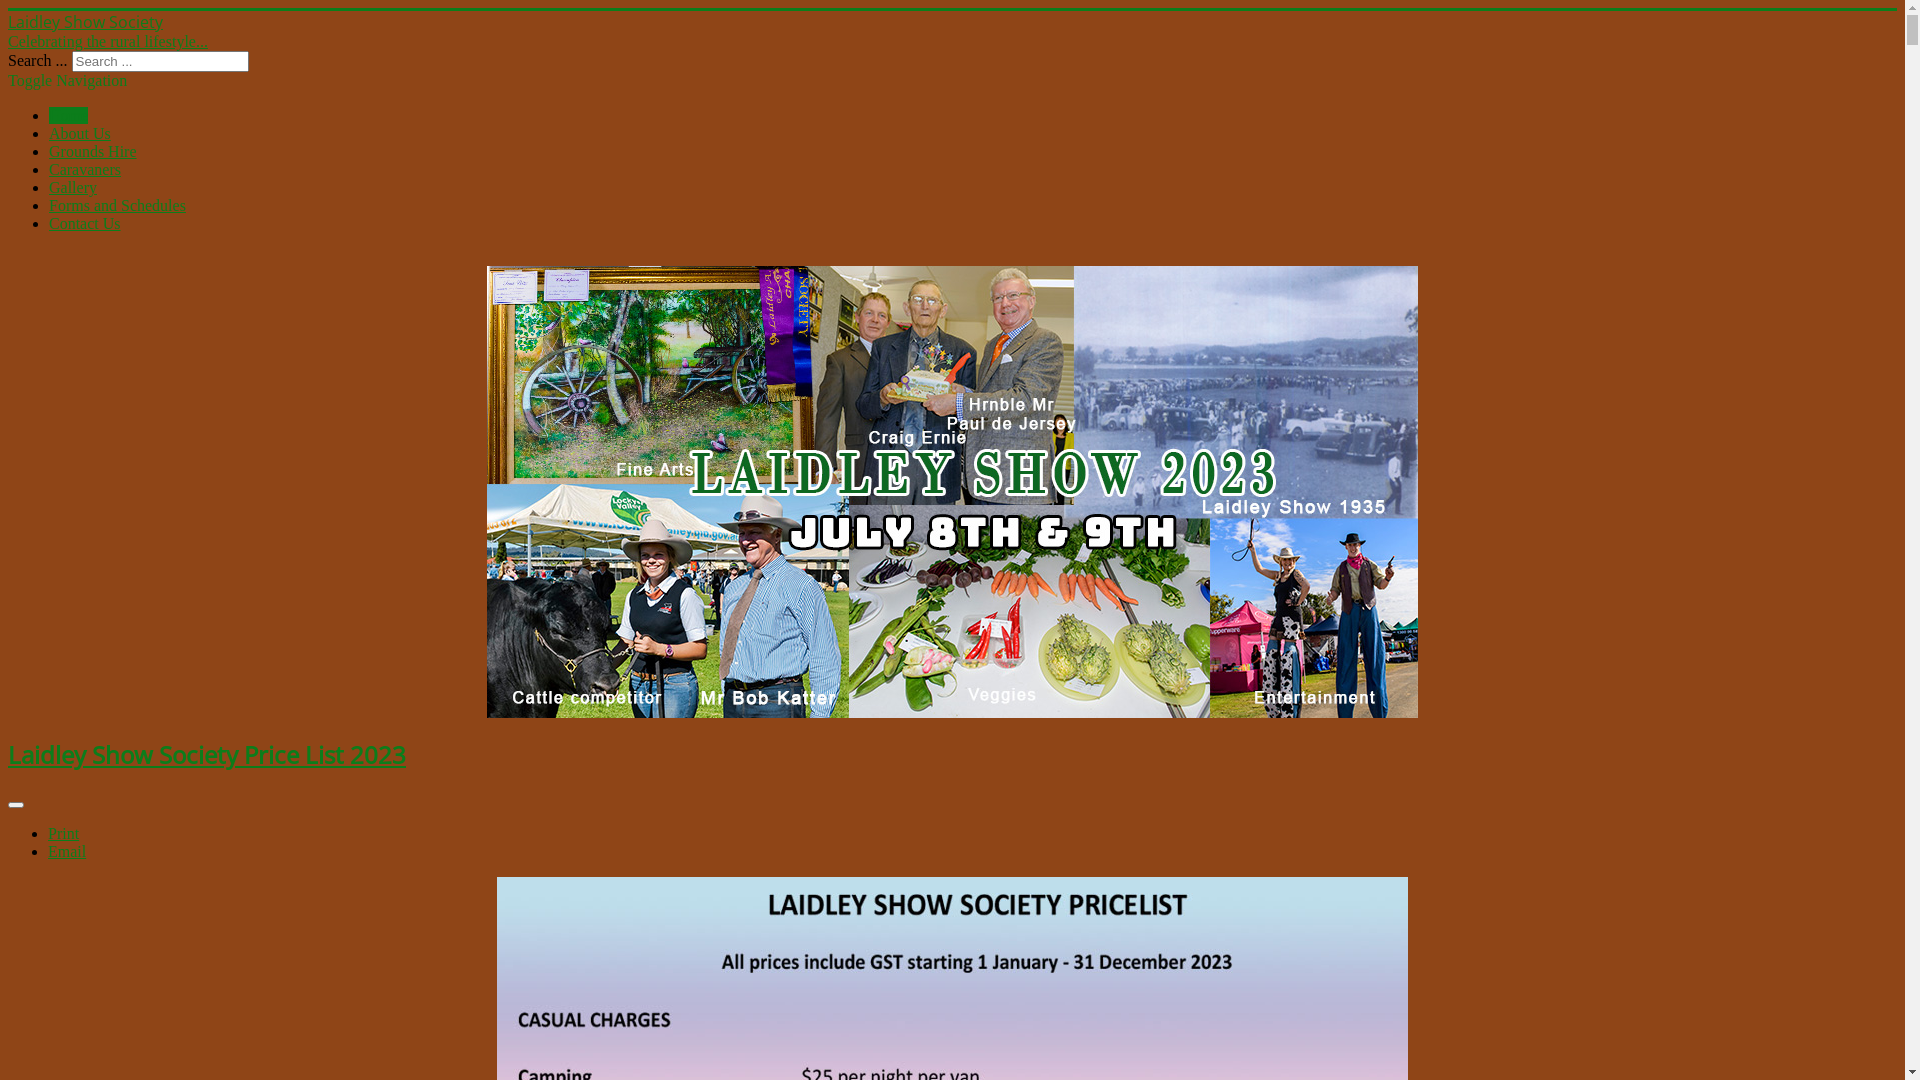  Describe the element at coordinates (67, 852) in the screenshot. I see `Email` at that location.